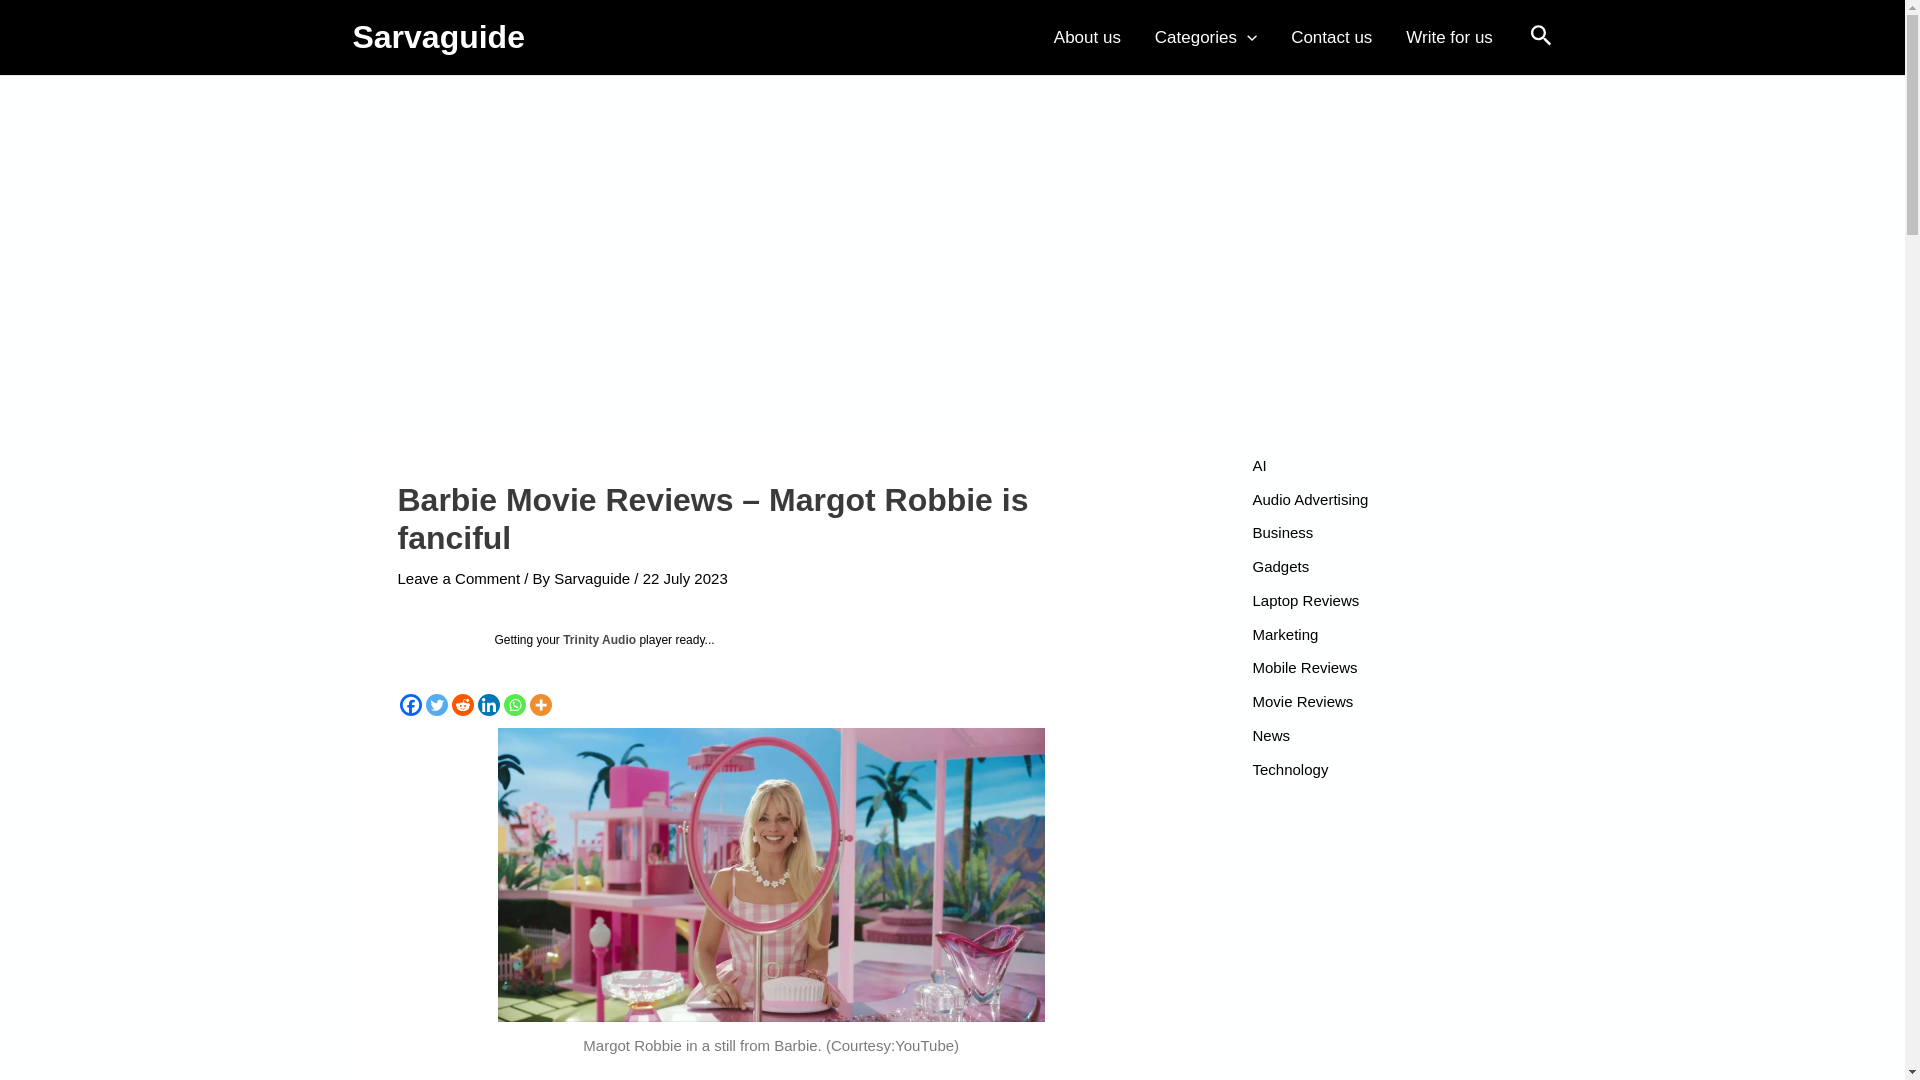 This screenshot has width=1920, height=1080. What do you see at coordinates (488, 705) in the screenshot?
I see `Linkedin` at bounding box center [488, 705].